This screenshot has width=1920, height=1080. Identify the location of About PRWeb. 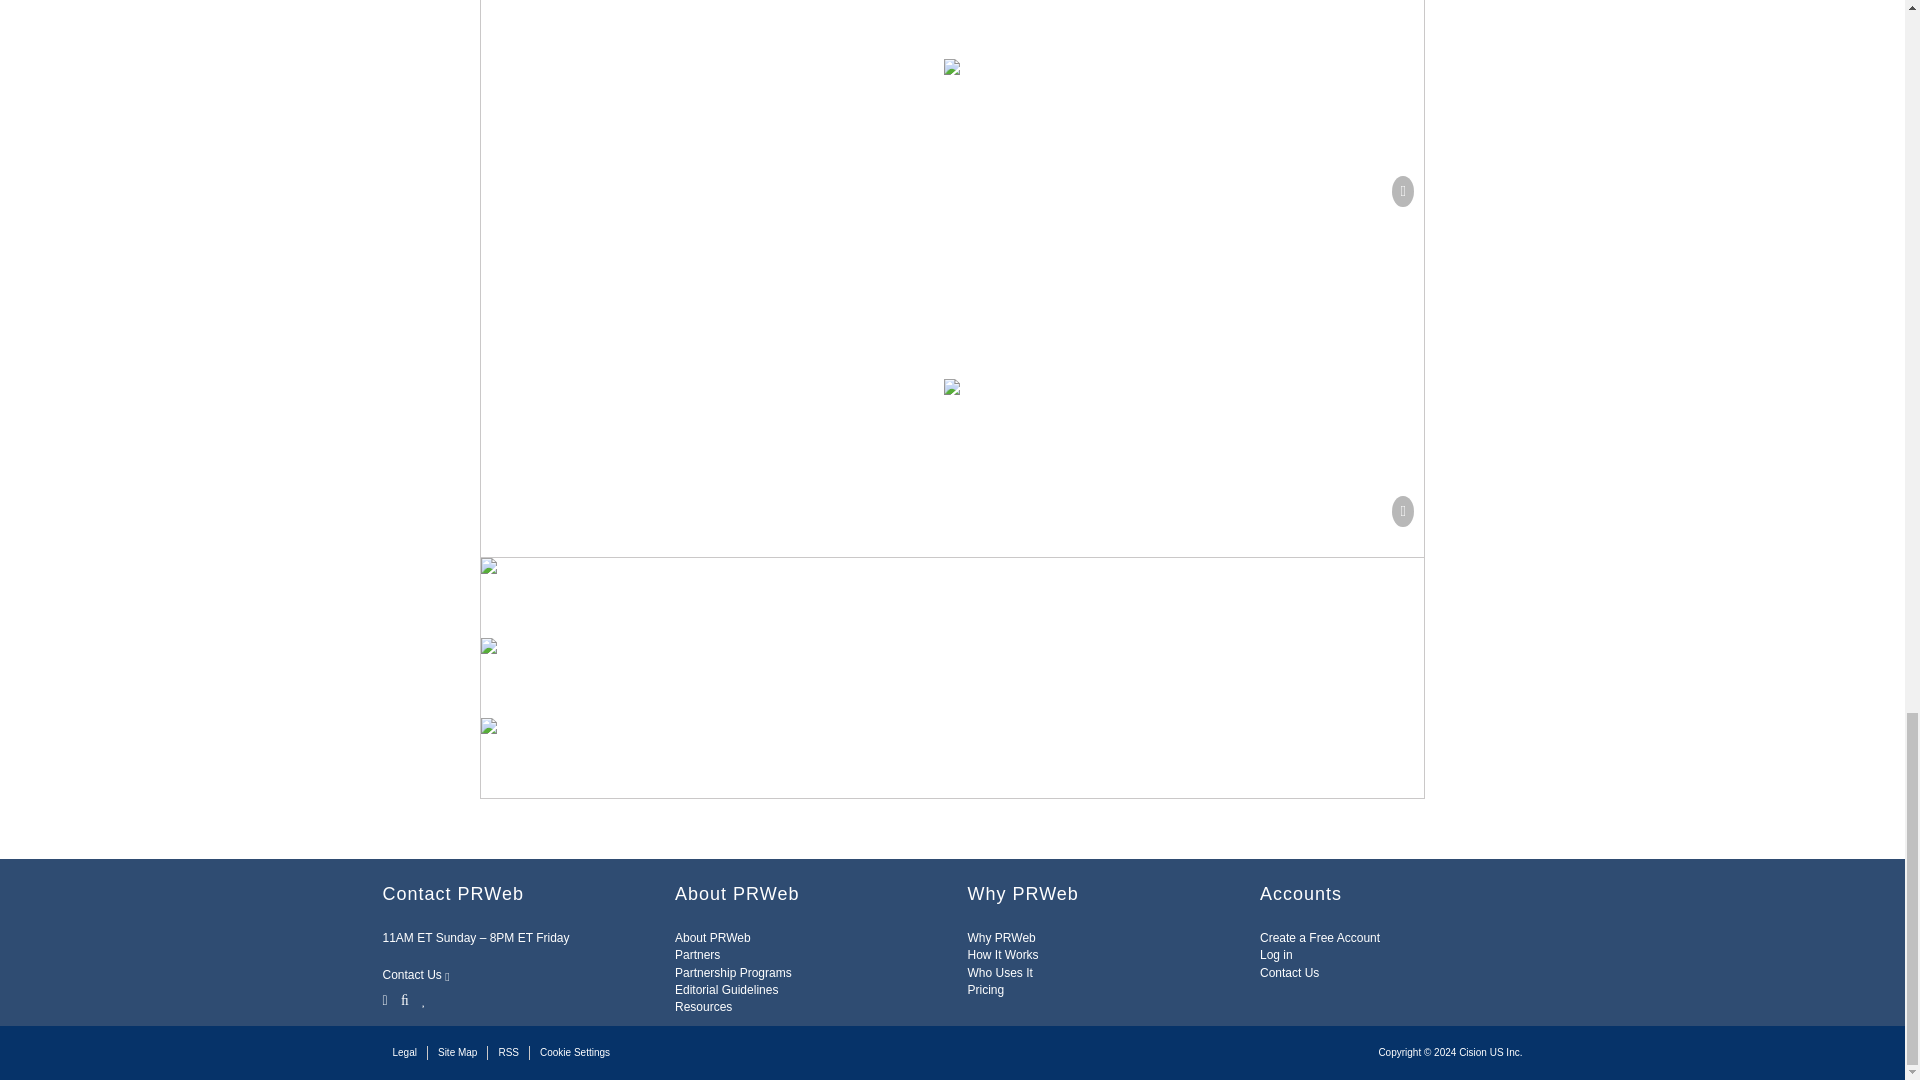
(712, 938).